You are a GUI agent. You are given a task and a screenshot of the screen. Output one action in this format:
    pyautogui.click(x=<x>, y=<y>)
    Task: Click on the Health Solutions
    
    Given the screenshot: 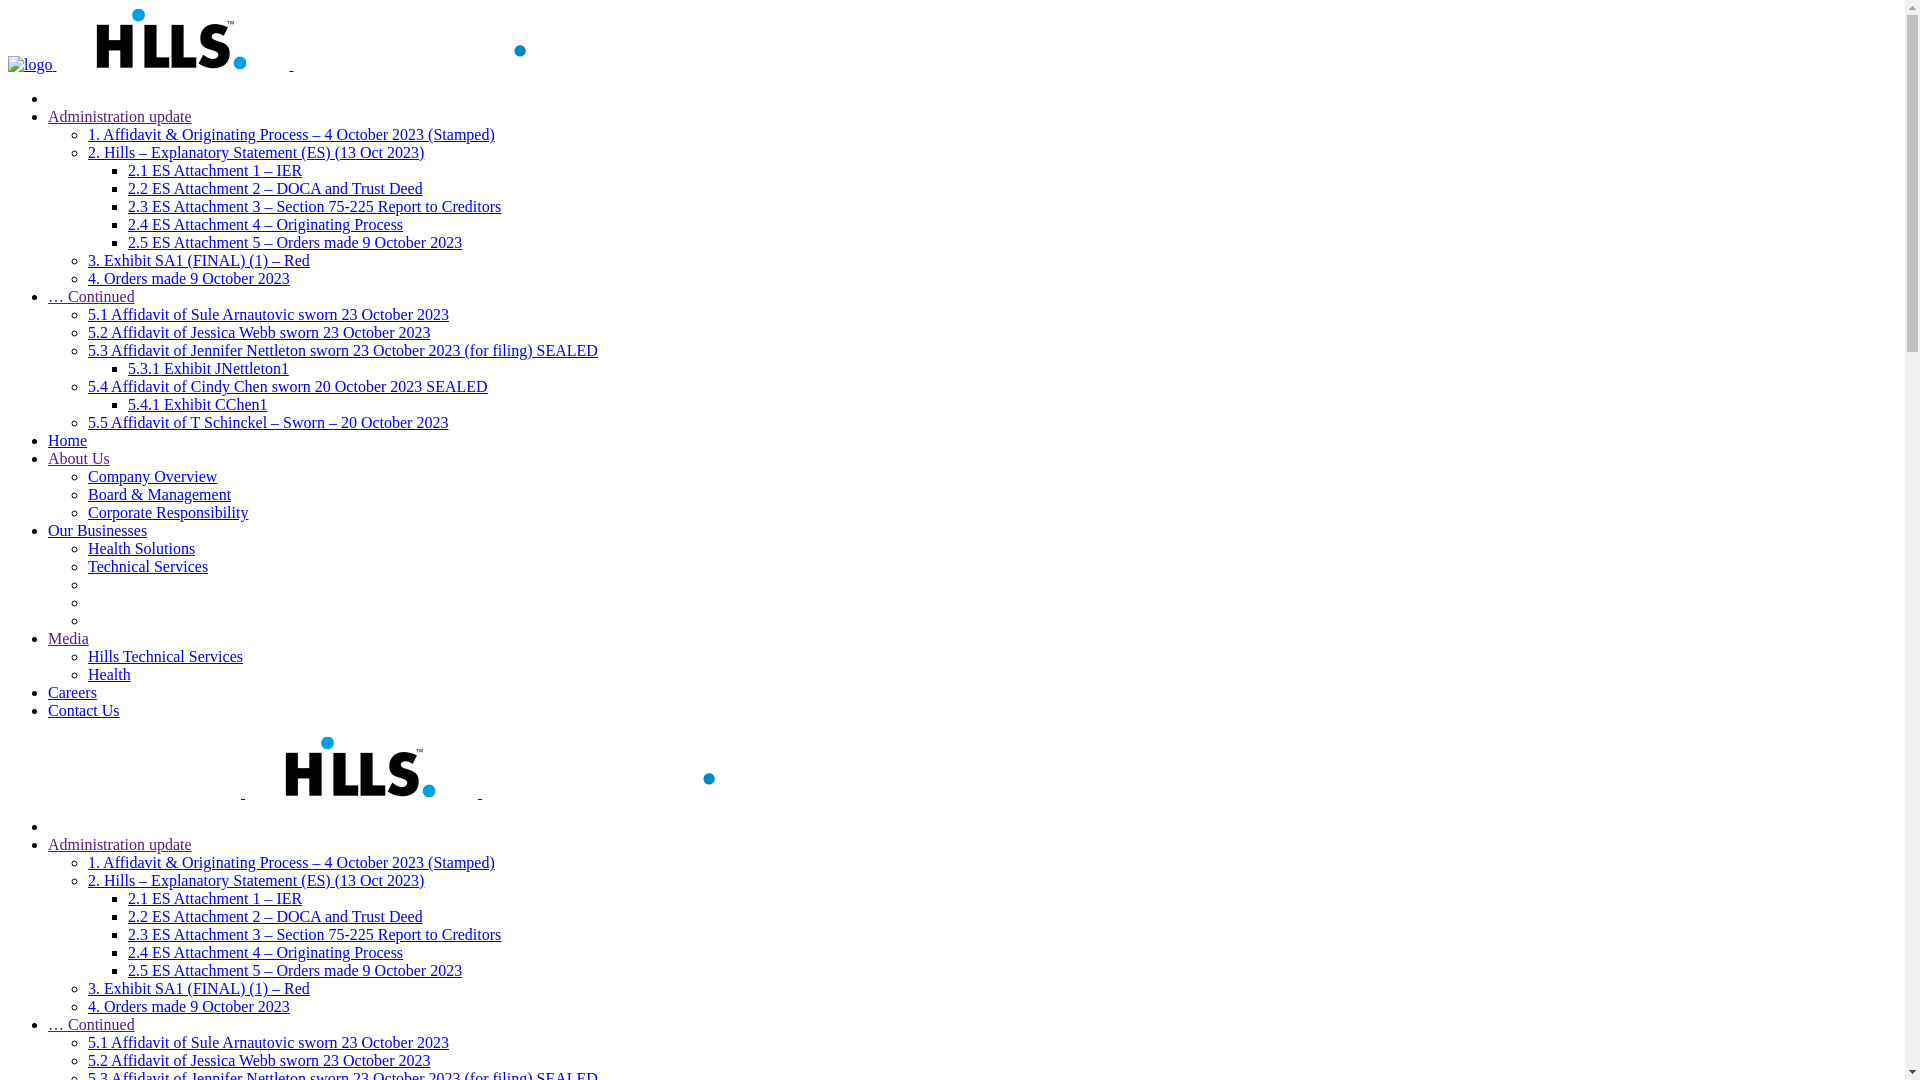 What is the action you would take?
    pyautogui.click(x=142, y=548)
    